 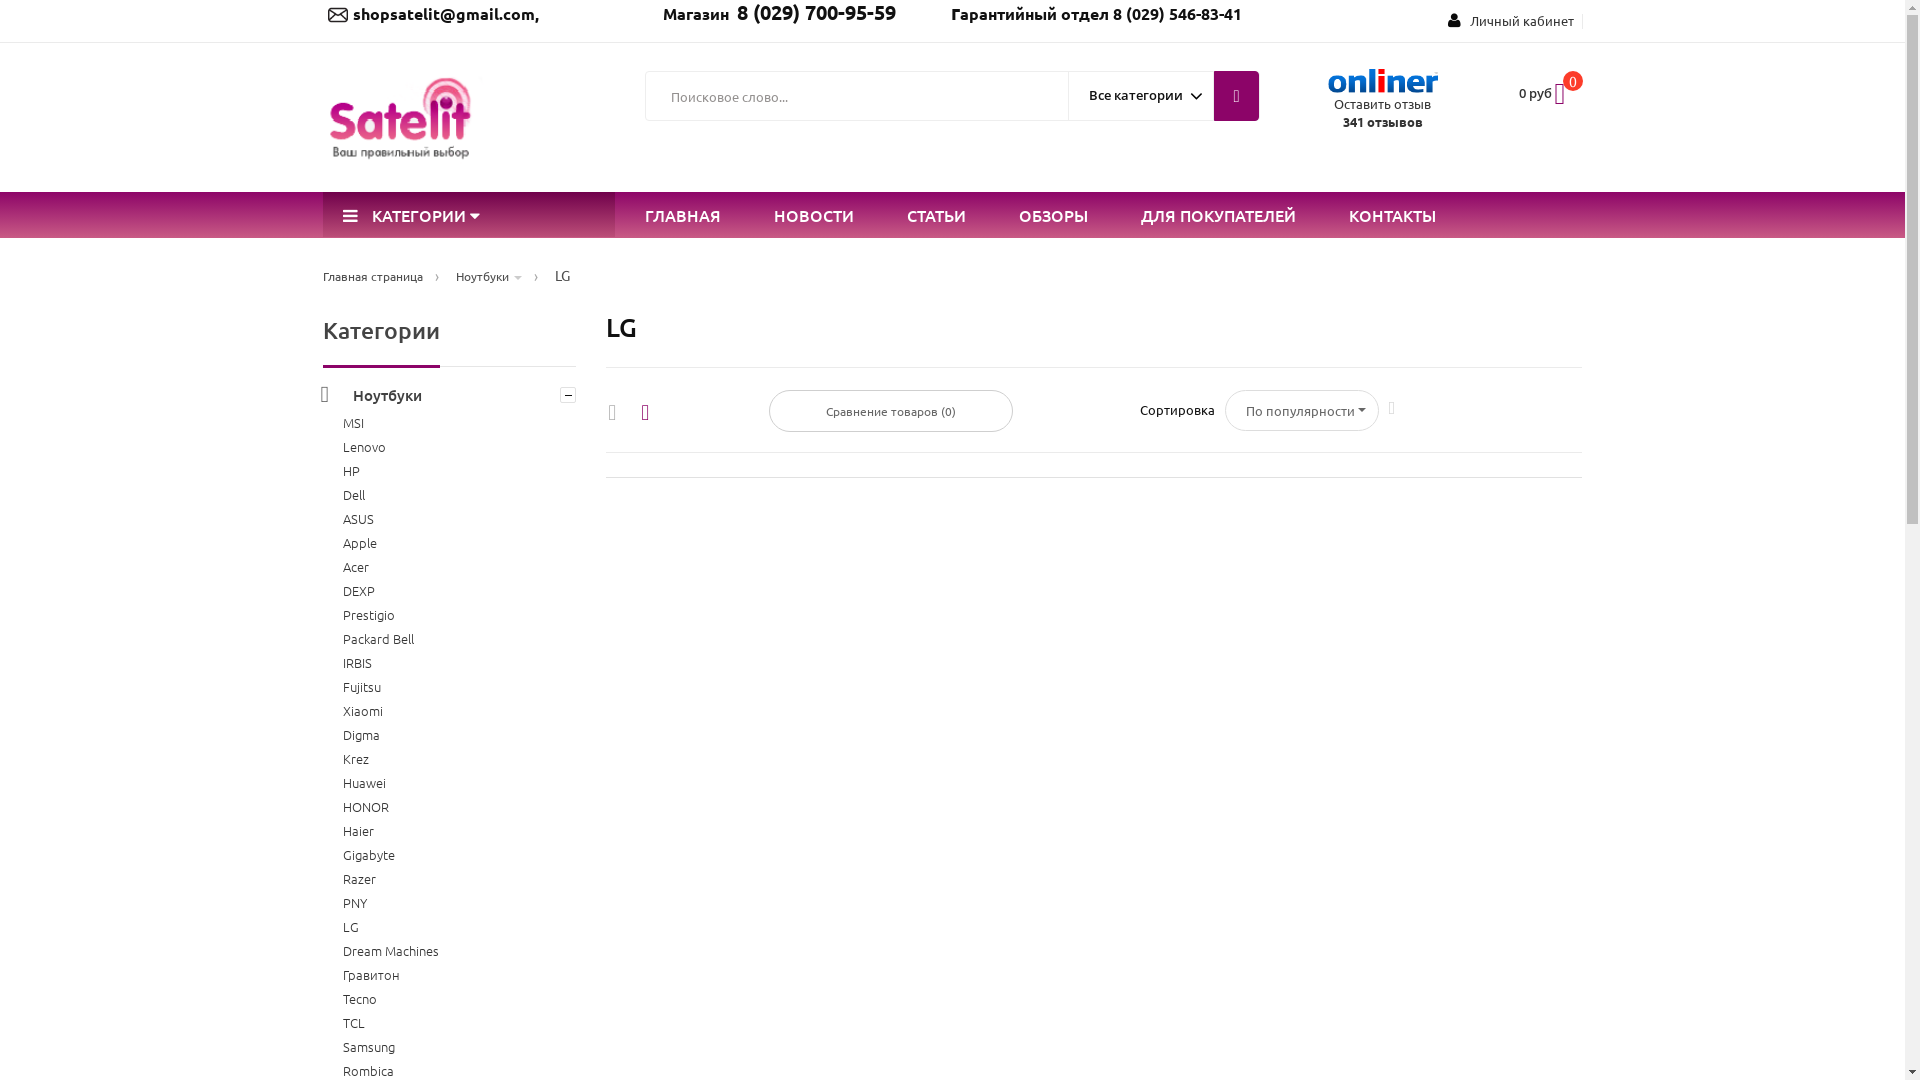 What do you see at coordinates (365, 806) in the screenshot?
I see `HONOR` at bounding box center [365, 806].